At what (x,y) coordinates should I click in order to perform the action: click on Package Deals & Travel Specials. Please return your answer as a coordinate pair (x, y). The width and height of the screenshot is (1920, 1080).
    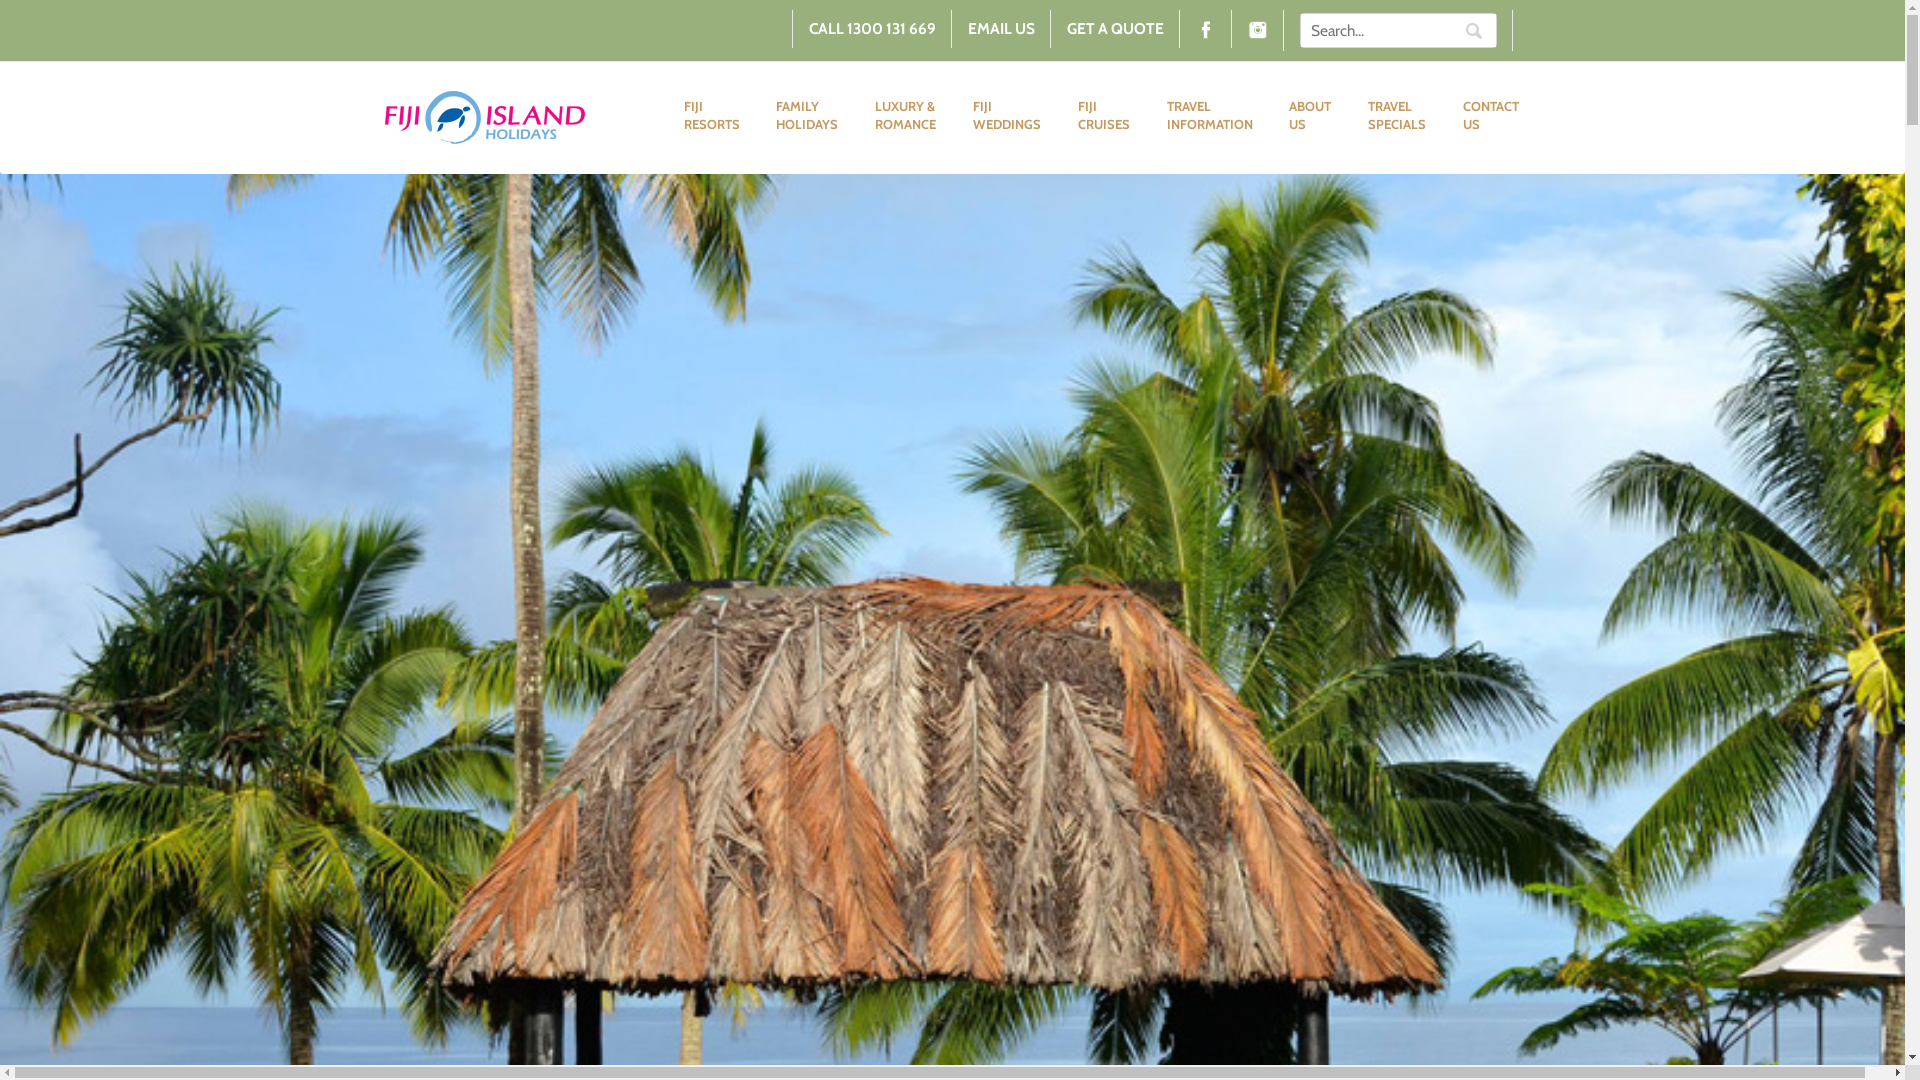
    Looking at the image, I should click on (485, 118).